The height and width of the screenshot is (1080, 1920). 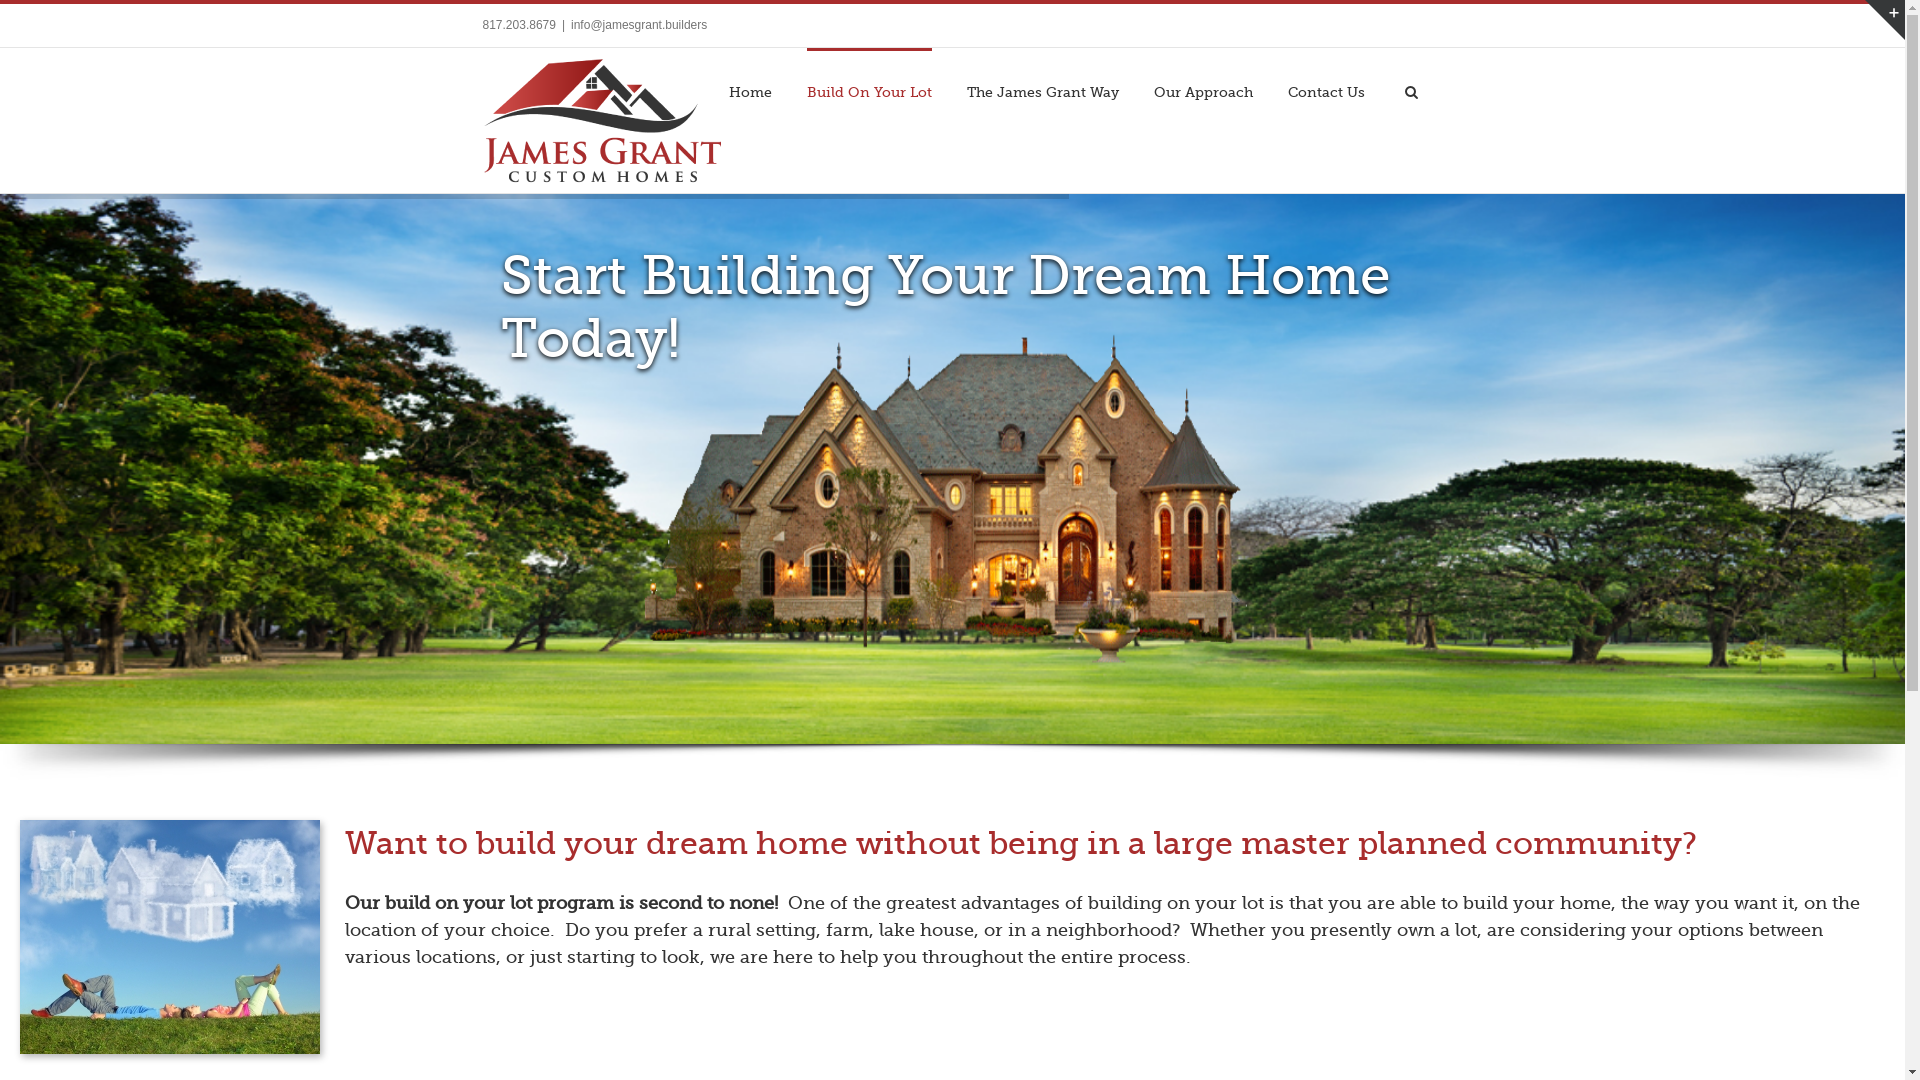 What do you see at coordinates (868, 91) in the screenshot?
I see `Build On Your Lot` at bounding box center [868, 91].